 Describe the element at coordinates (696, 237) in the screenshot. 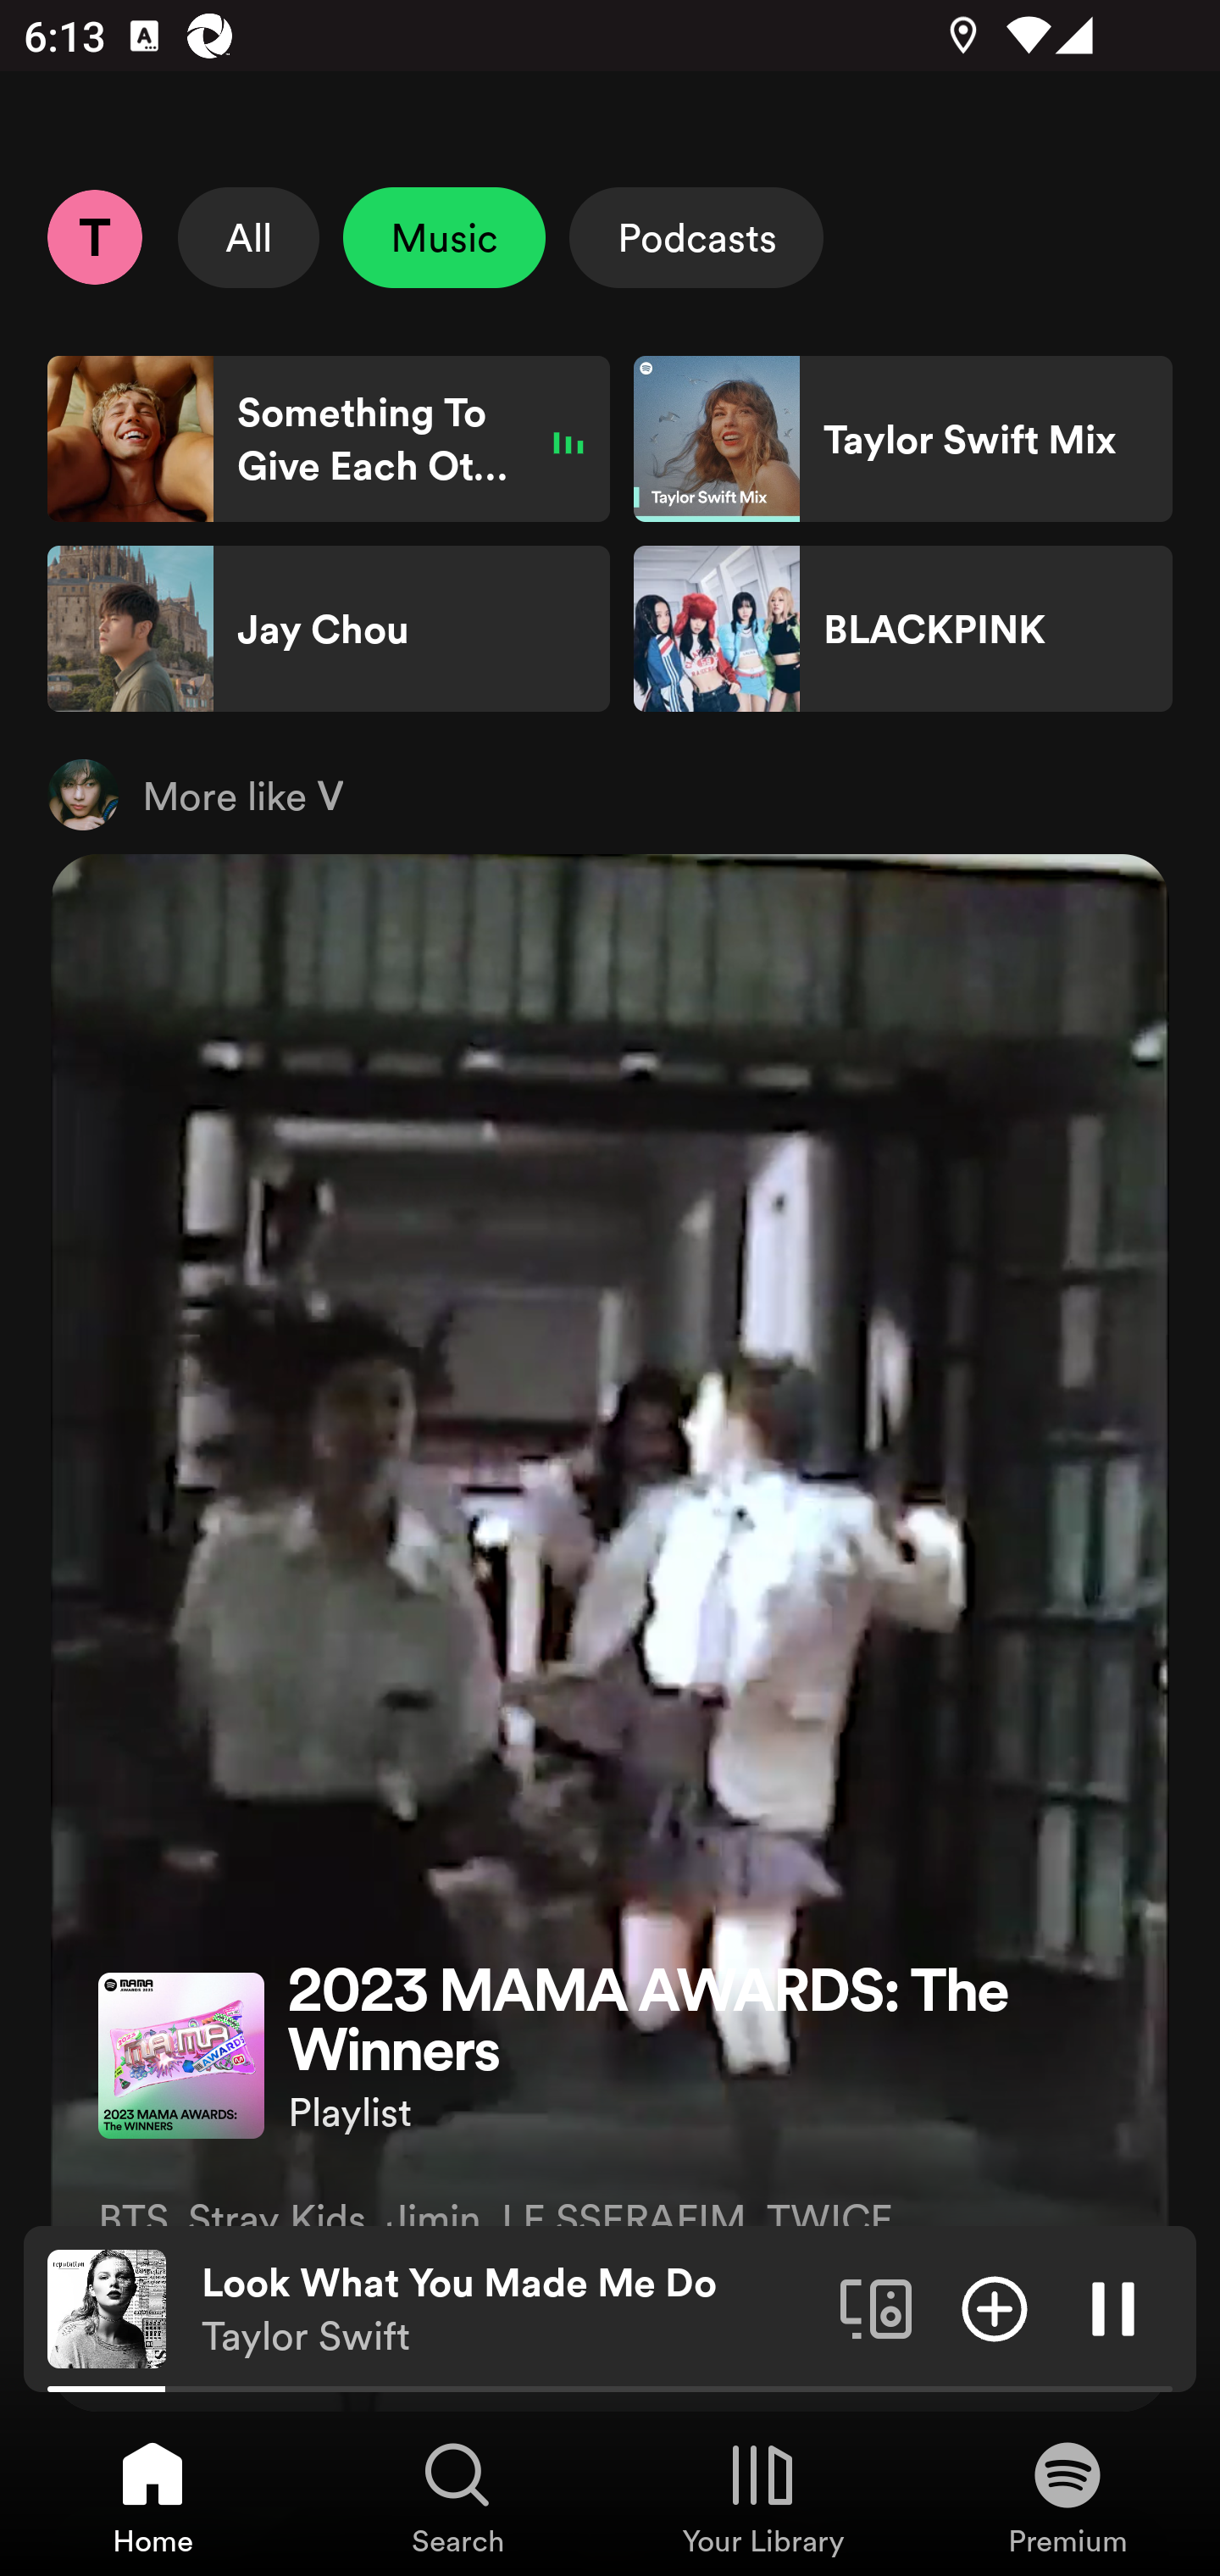

I see `Podcasts Select Podcasts` at that location.